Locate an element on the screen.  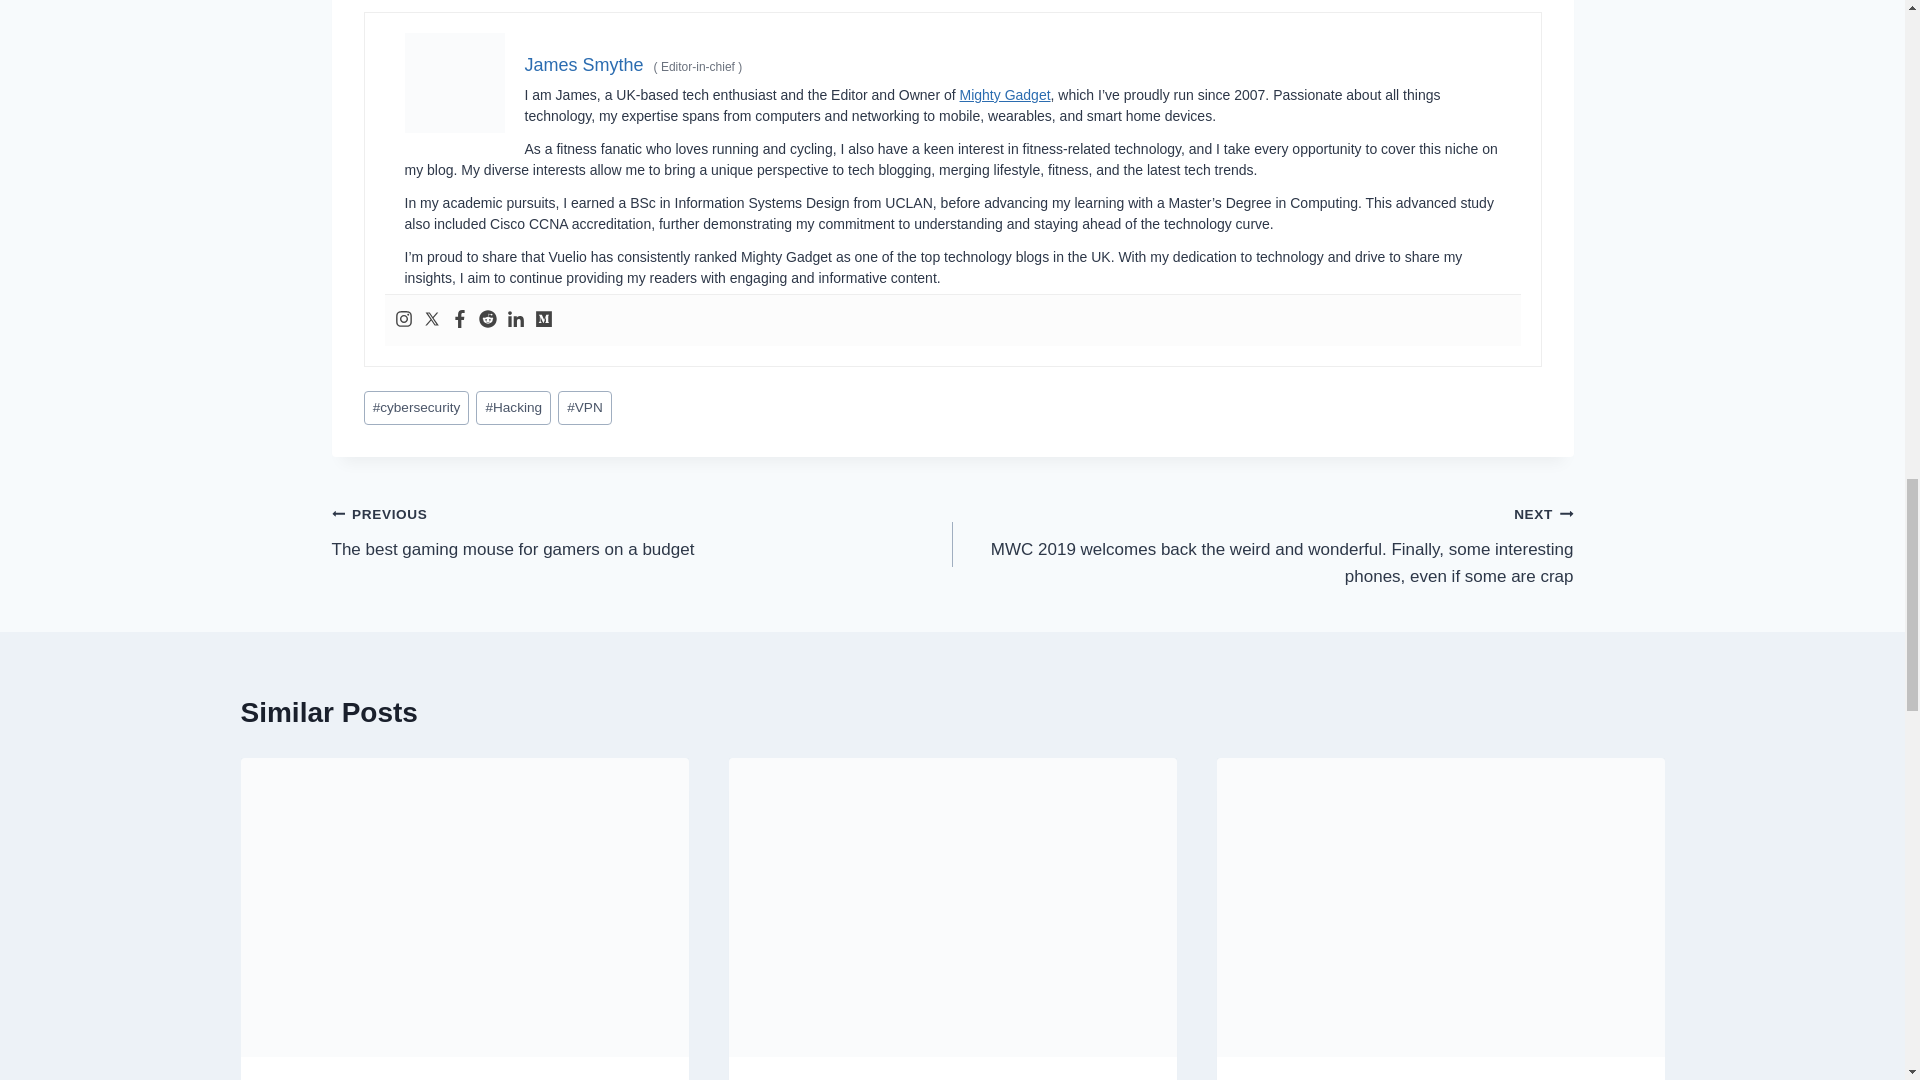
HONOR Magic6 Lite Feature is located at coordinates (642, 531).